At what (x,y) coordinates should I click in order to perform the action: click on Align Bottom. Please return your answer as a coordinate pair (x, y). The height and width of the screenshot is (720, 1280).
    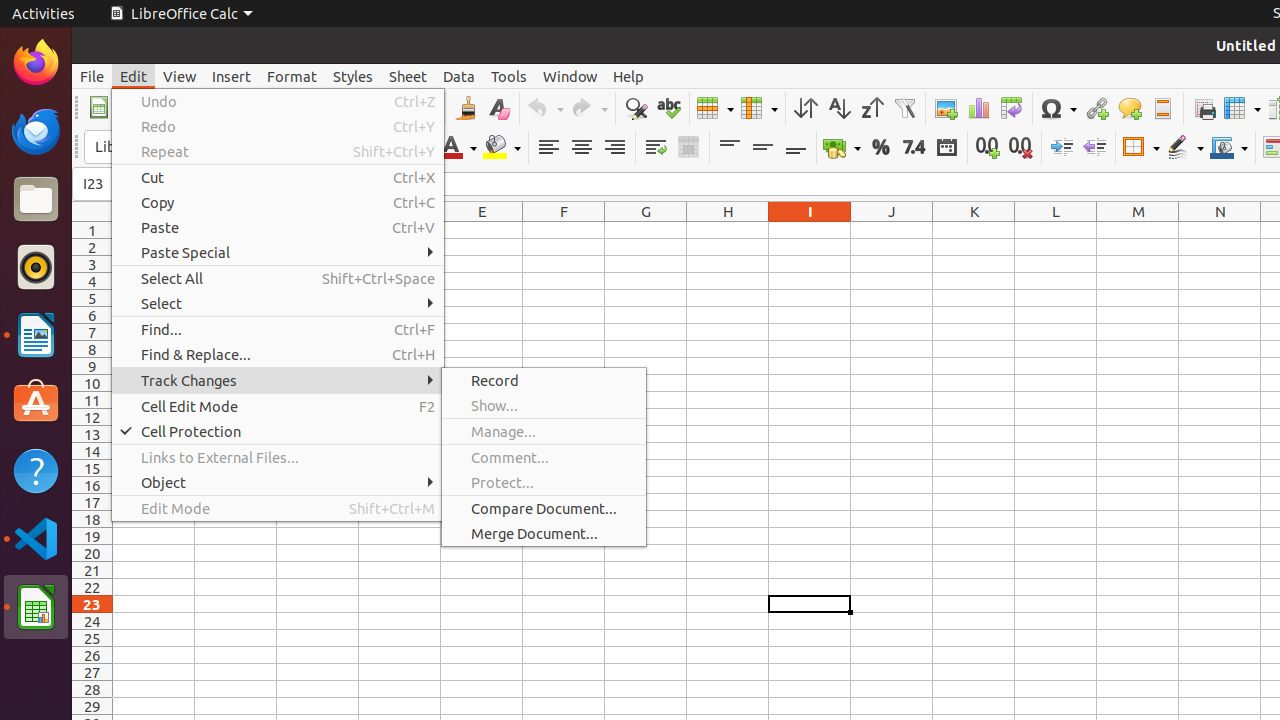
    Looking at the image, I should click on (796, 148).